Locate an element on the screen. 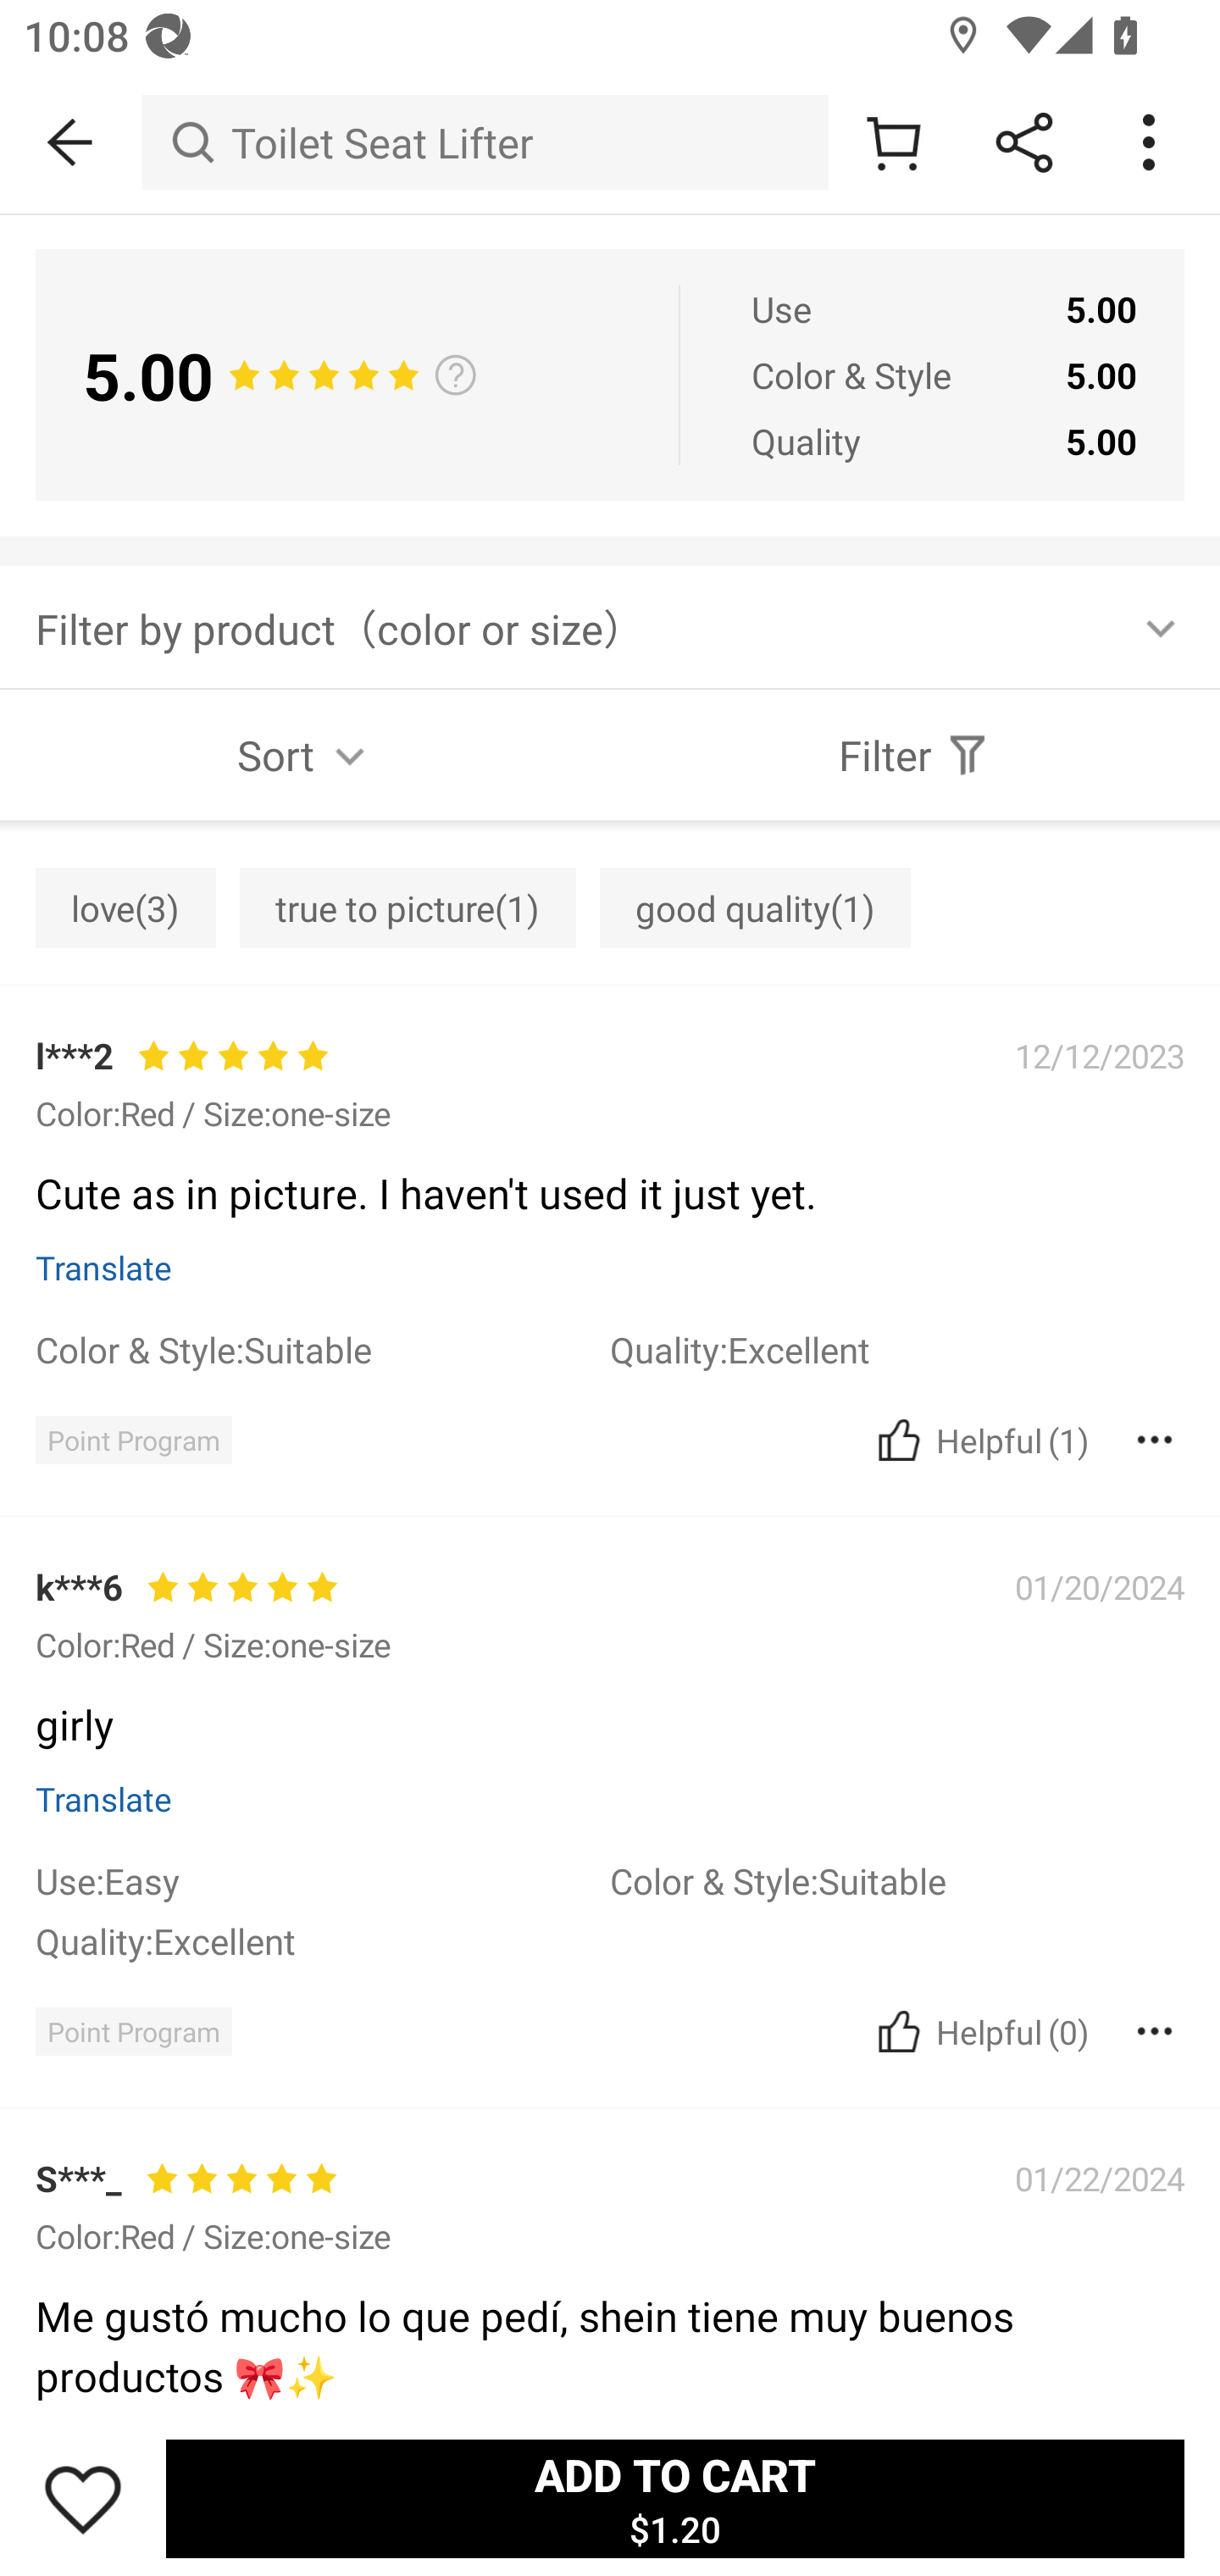 The image size is (1220, 2576). Save $0.06 off this item after joining. is located at coordinates (610, 1598).